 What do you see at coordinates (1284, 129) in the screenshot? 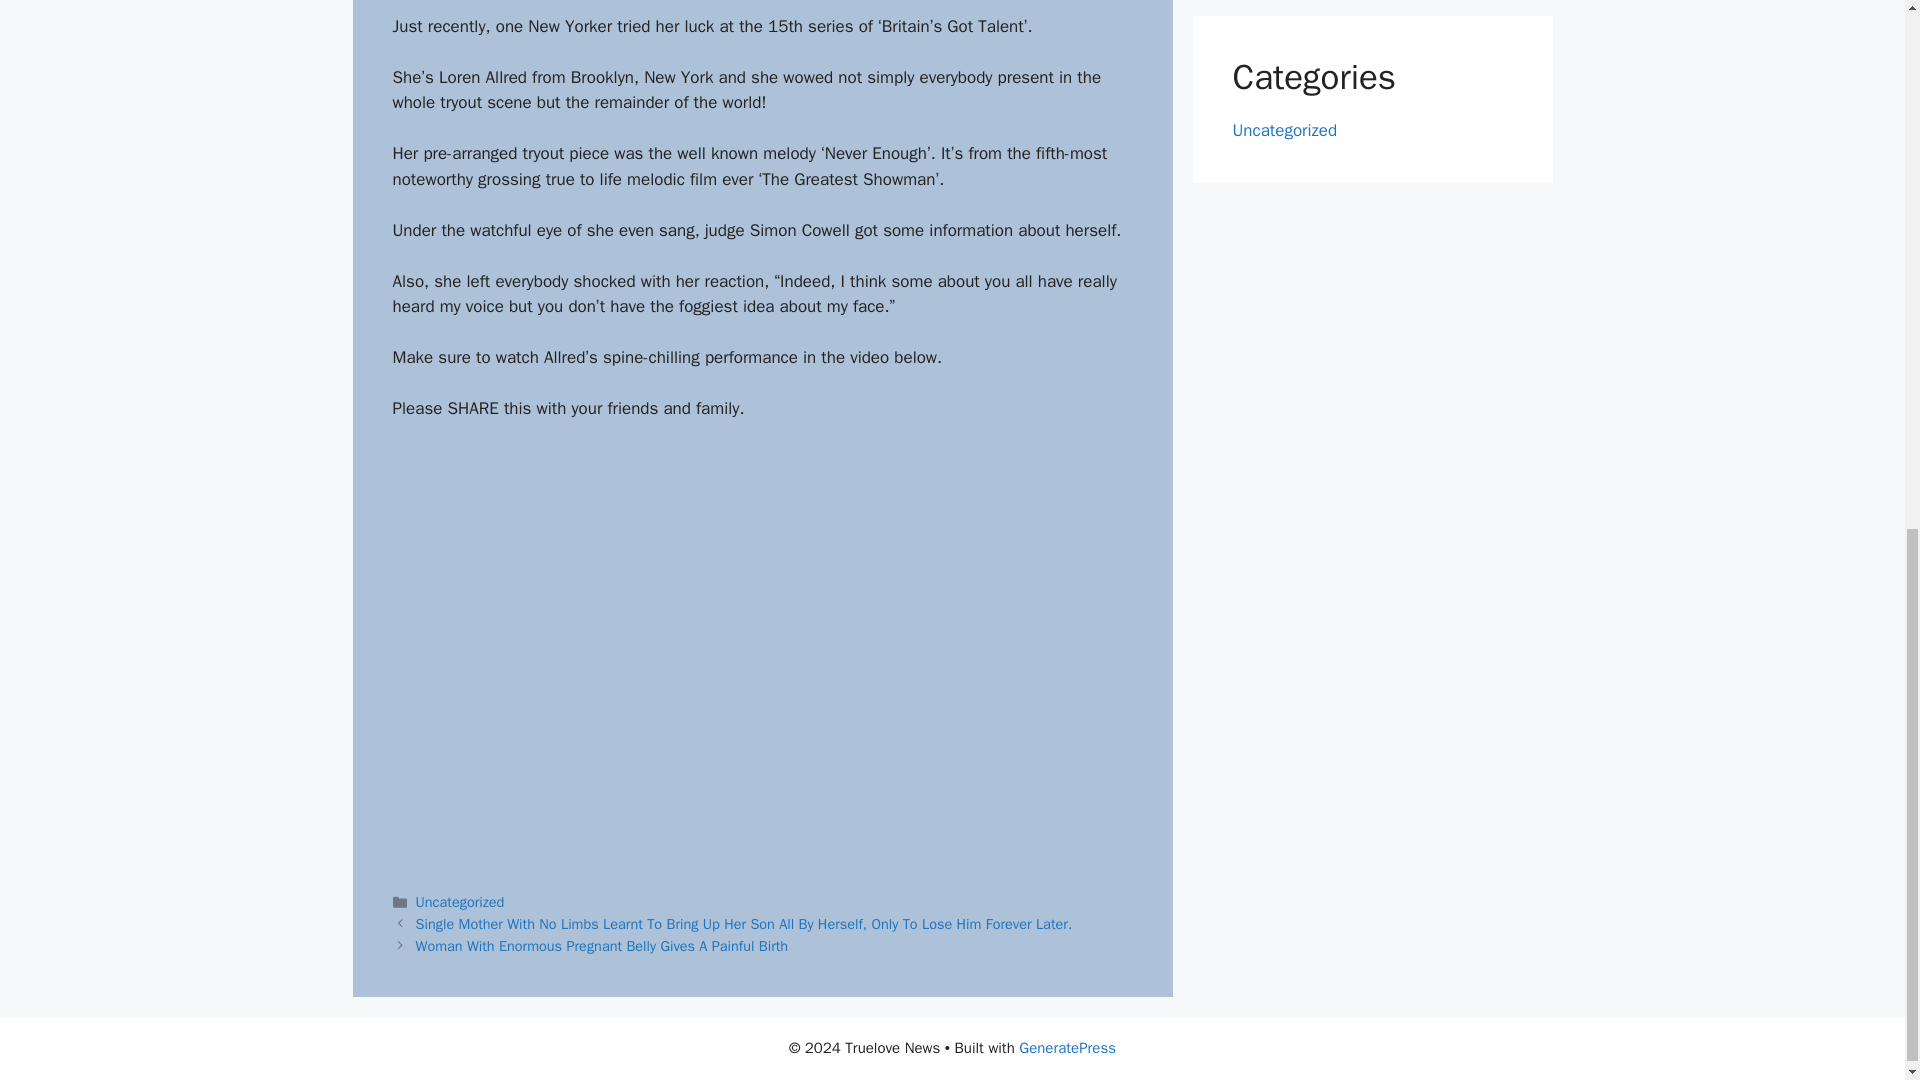
I see `Uncategorized` at bounding box center [1284, 129].